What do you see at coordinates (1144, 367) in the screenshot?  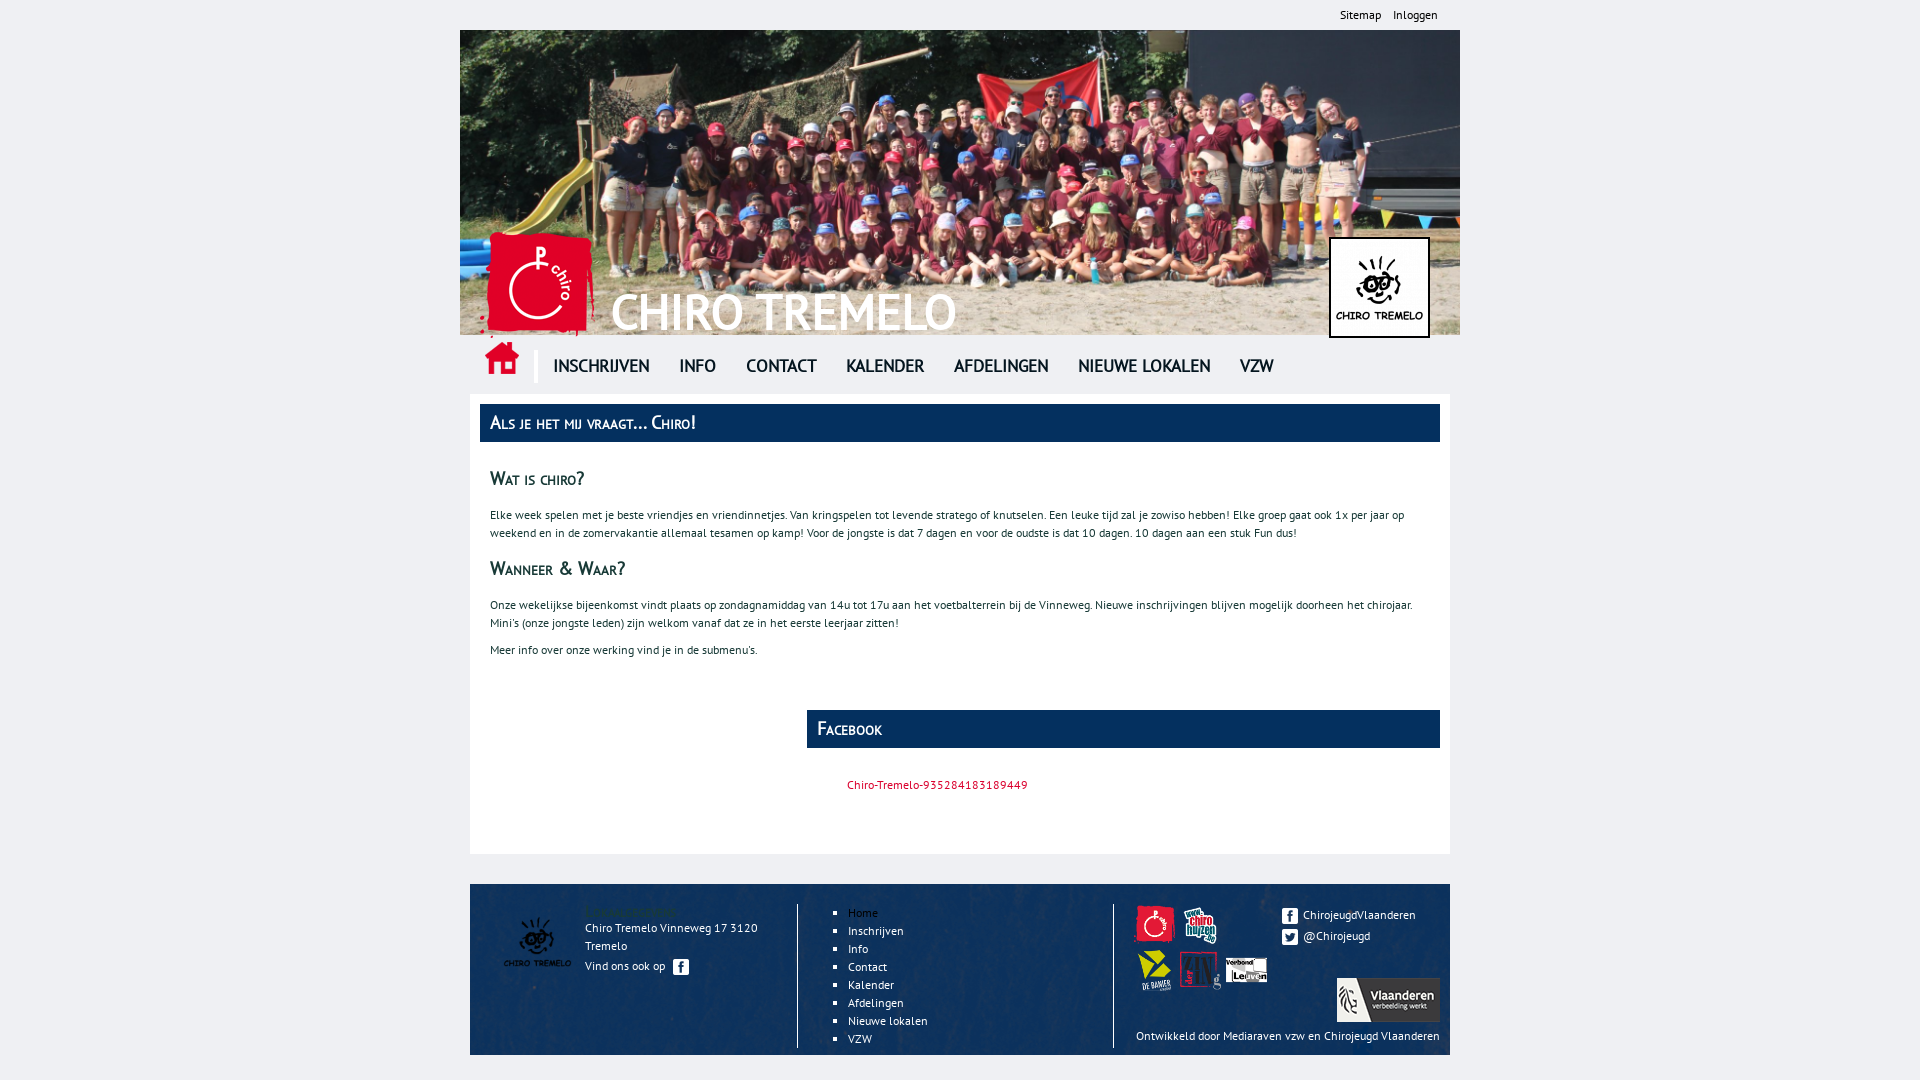 I see `NIEUWE LOKALEN` at bounding box center [1144, 367].